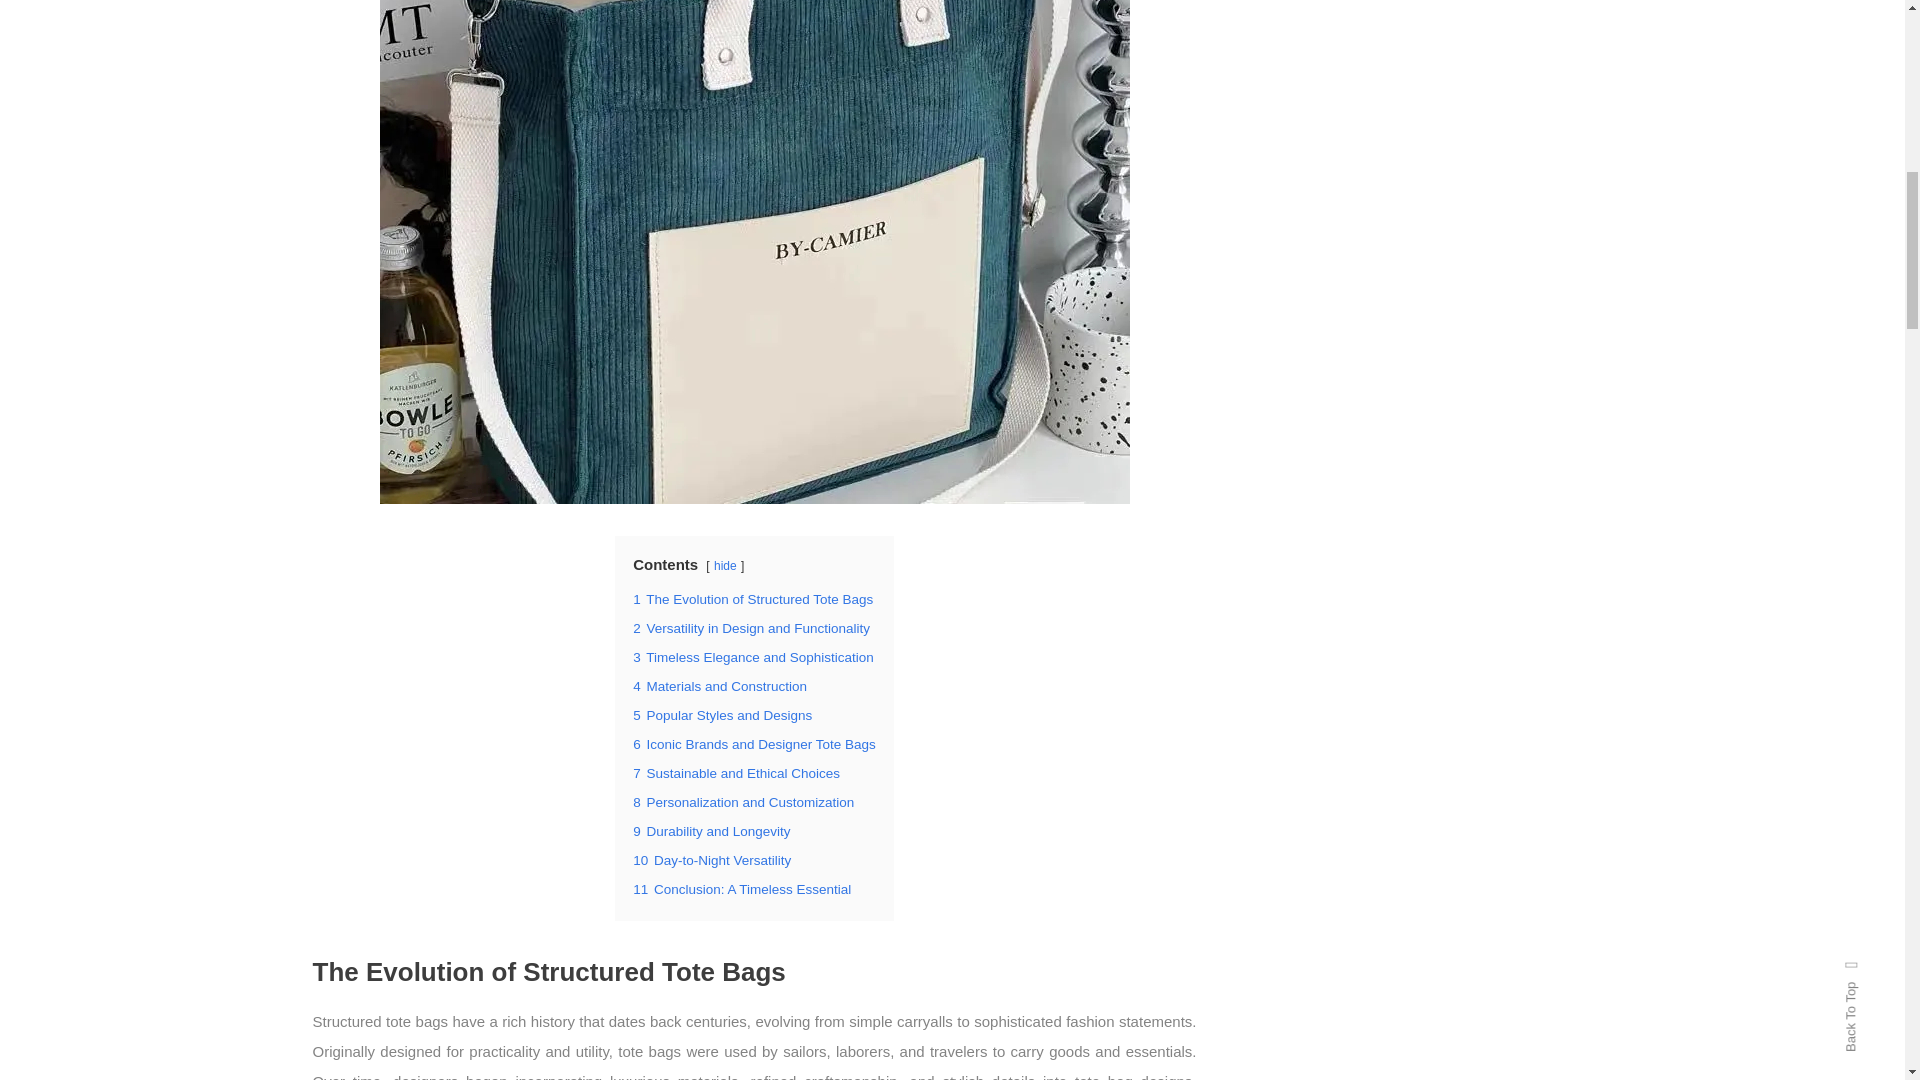  I want to click on 1 The Evolution of Structured Tote Bags, so click(753, 598).